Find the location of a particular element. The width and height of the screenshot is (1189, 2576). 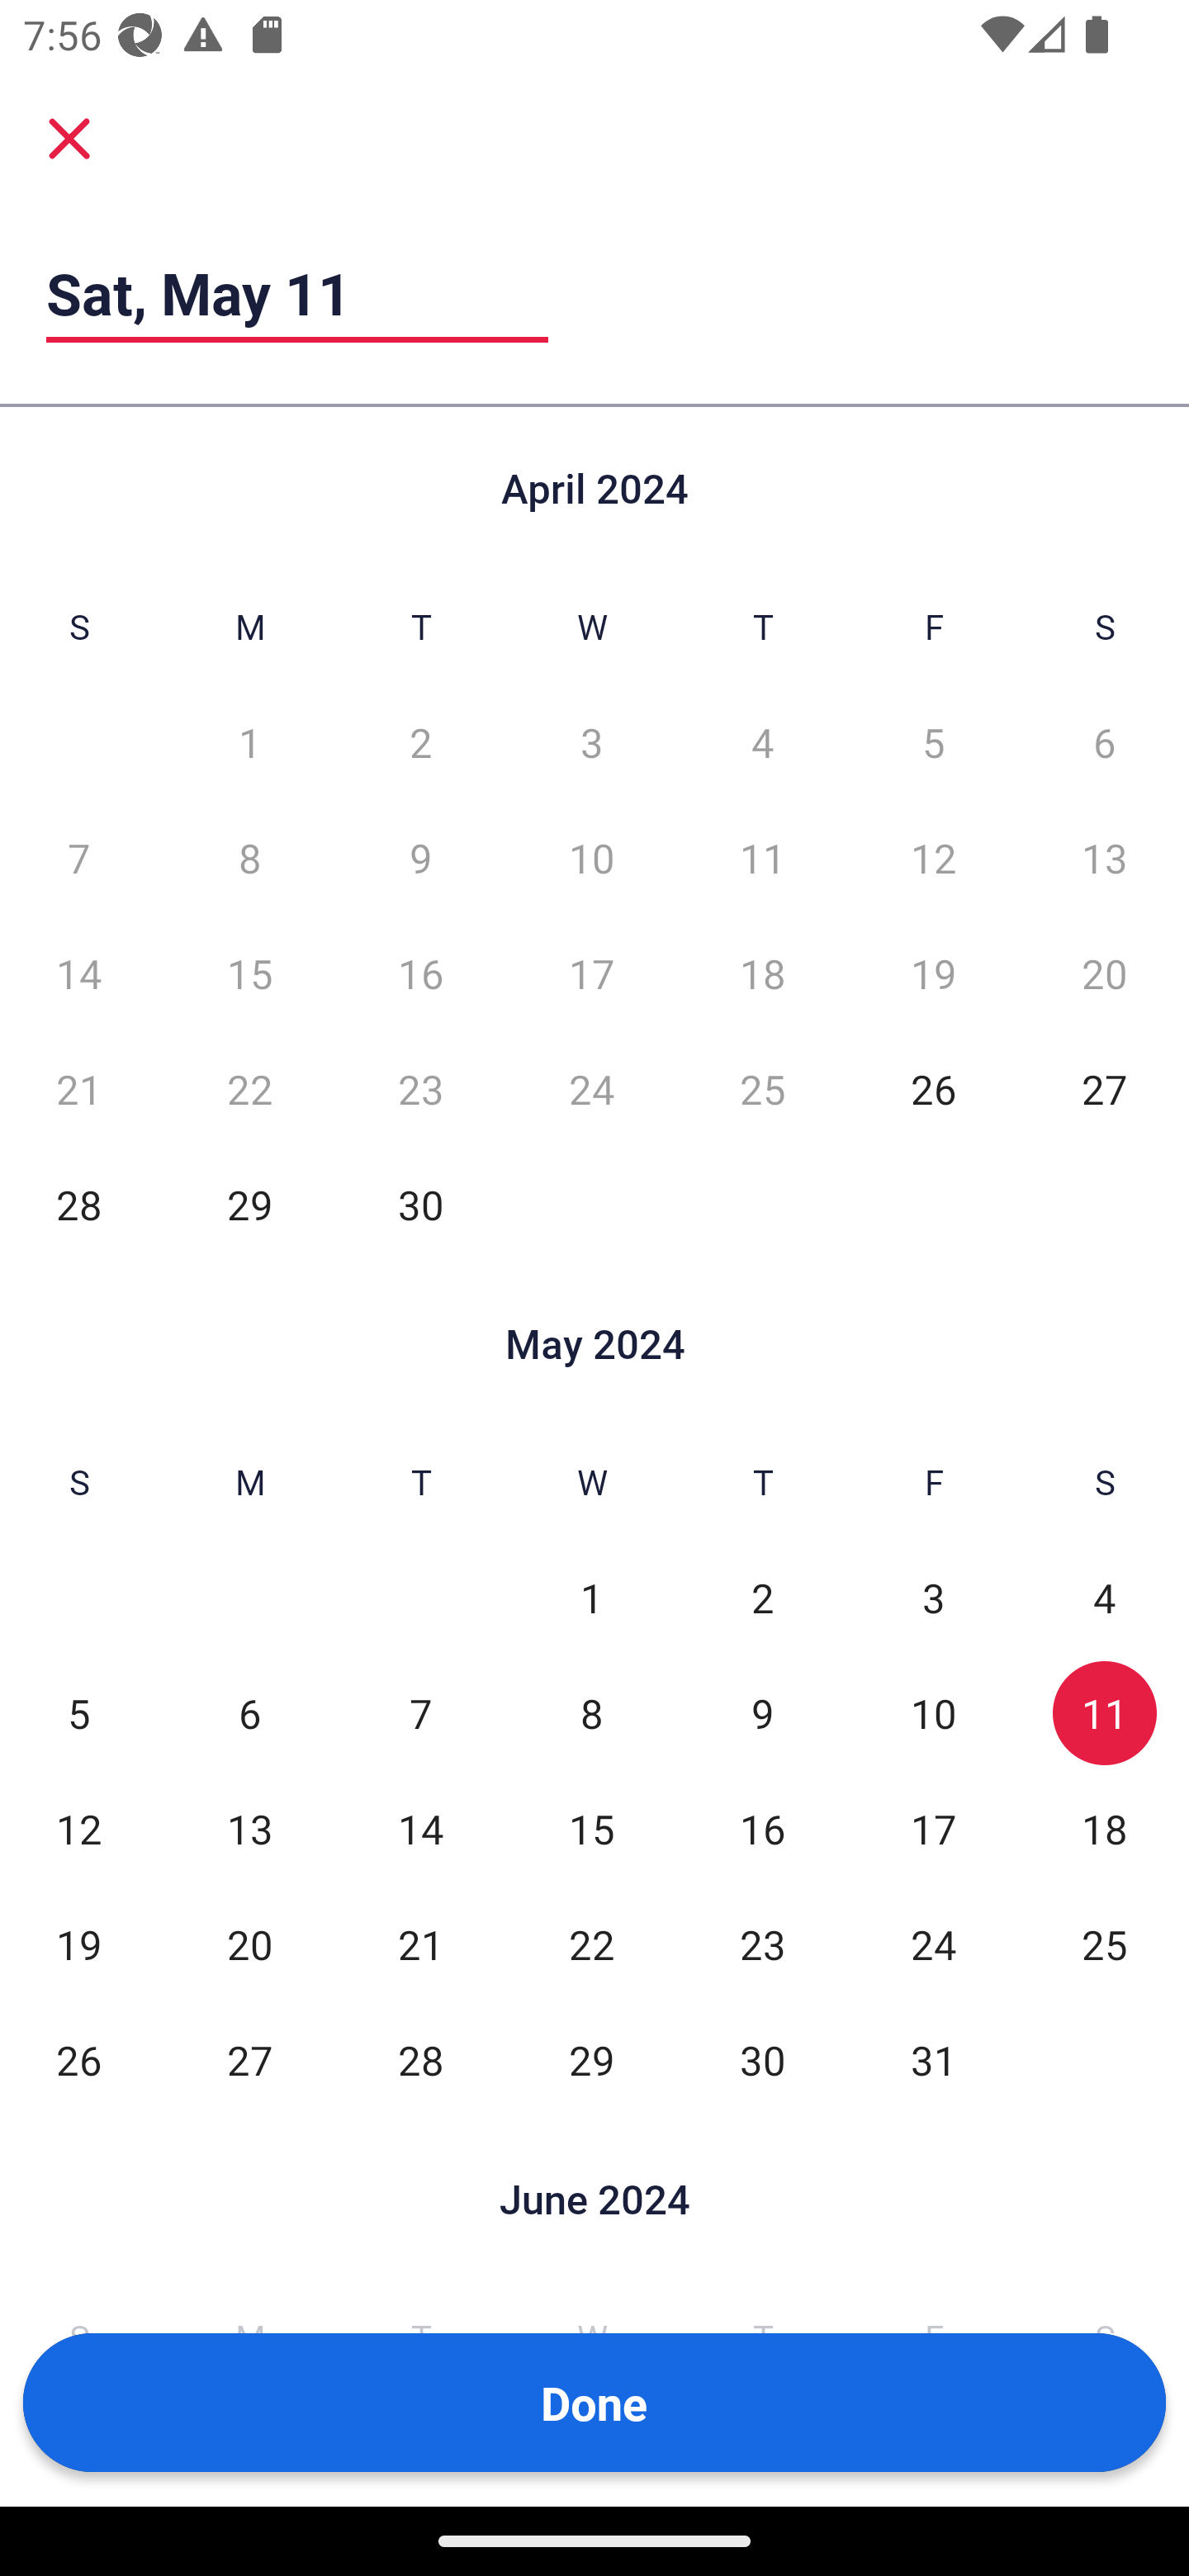

17 Fri, May 17, Not Selected is located at coordinates (933, 1828).